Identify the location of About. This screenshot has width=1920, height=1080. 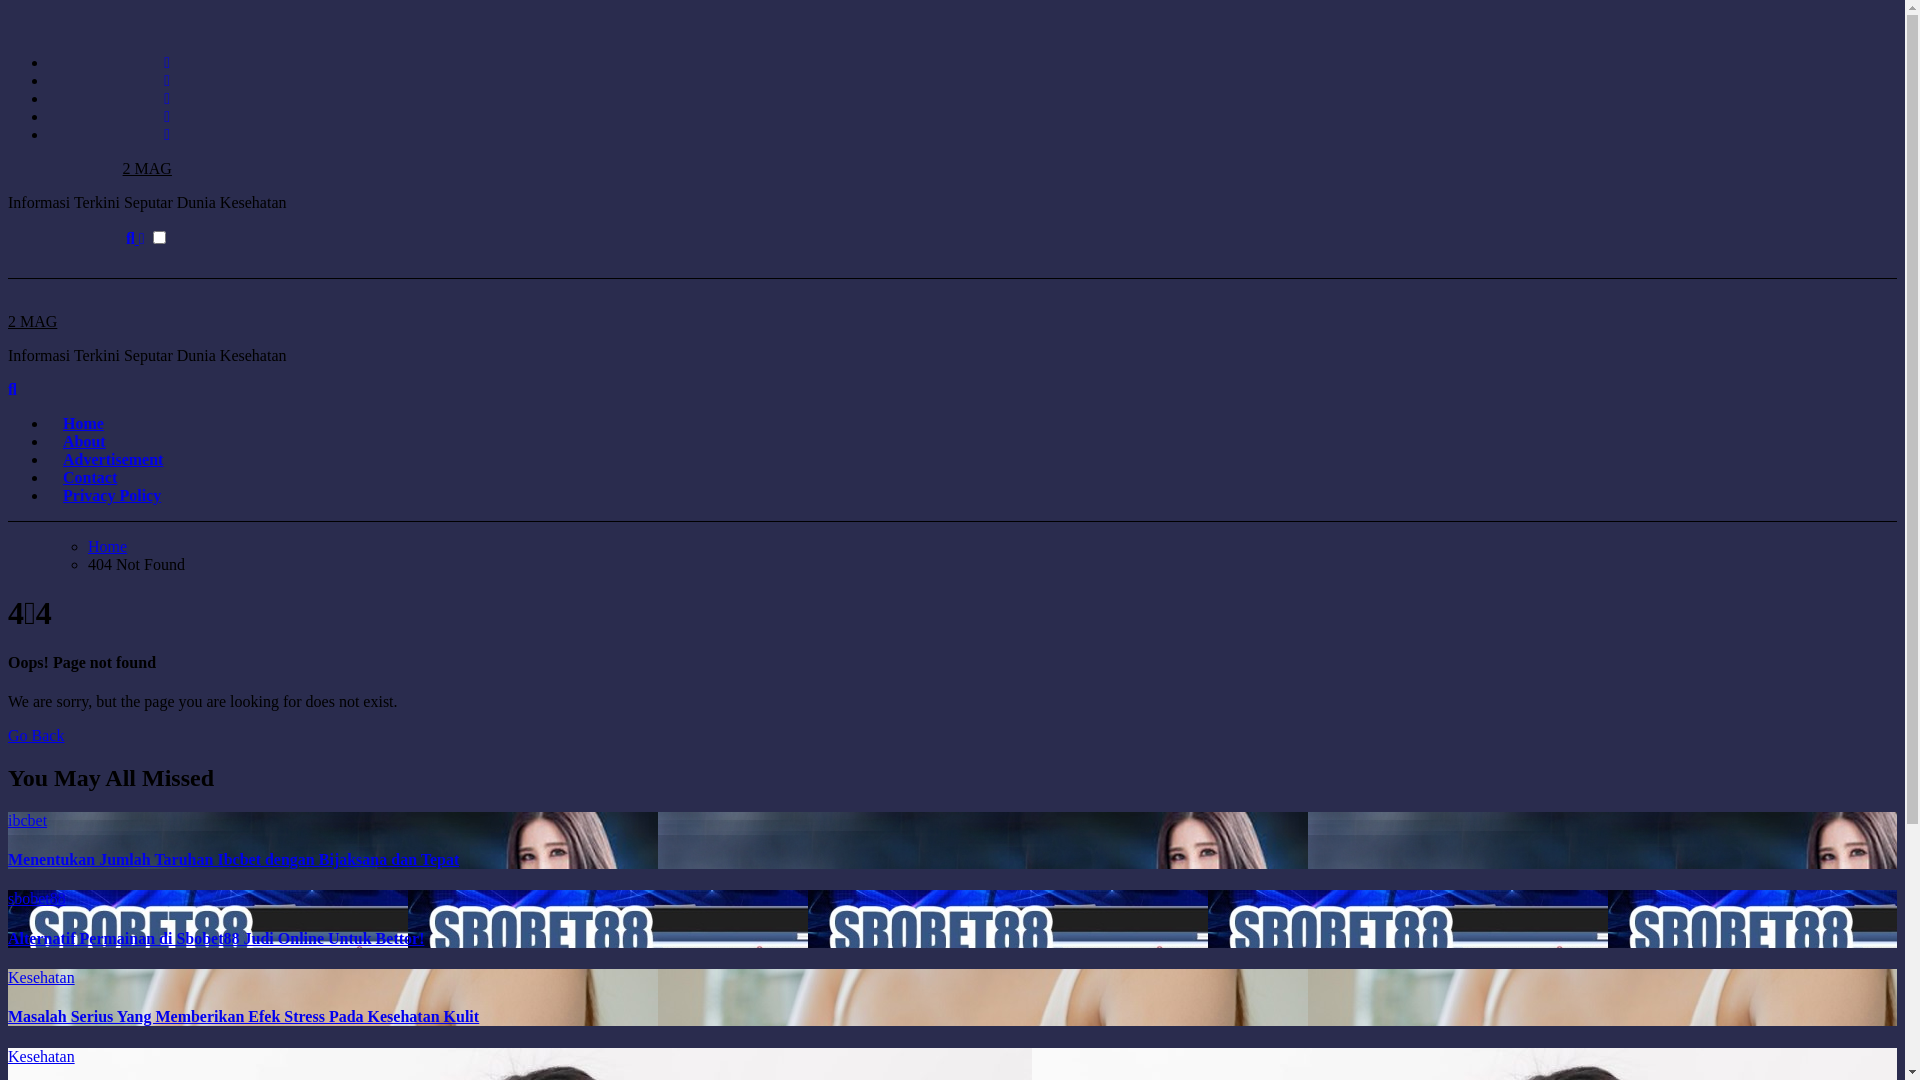
(84, 442).